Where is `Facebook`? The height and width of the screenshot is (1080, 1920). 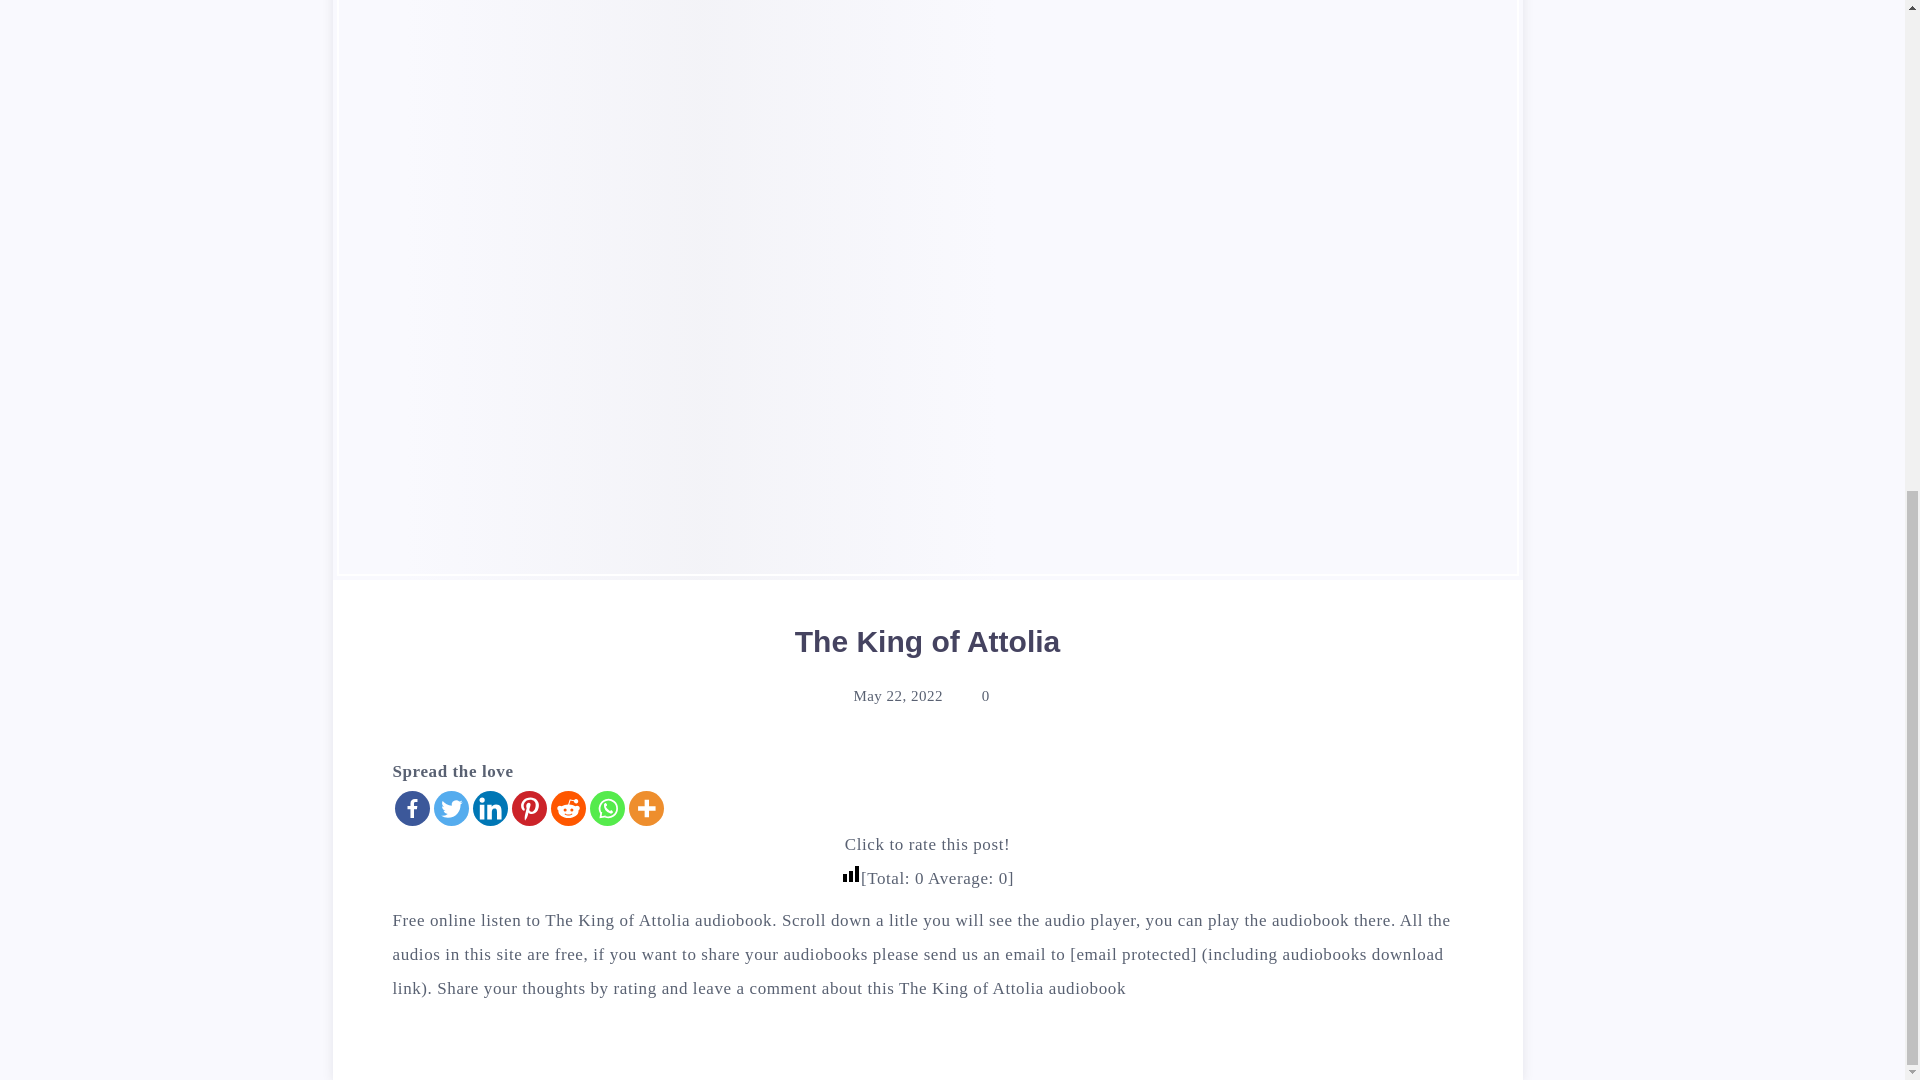 Facebook is located at coordinates (410, 808).